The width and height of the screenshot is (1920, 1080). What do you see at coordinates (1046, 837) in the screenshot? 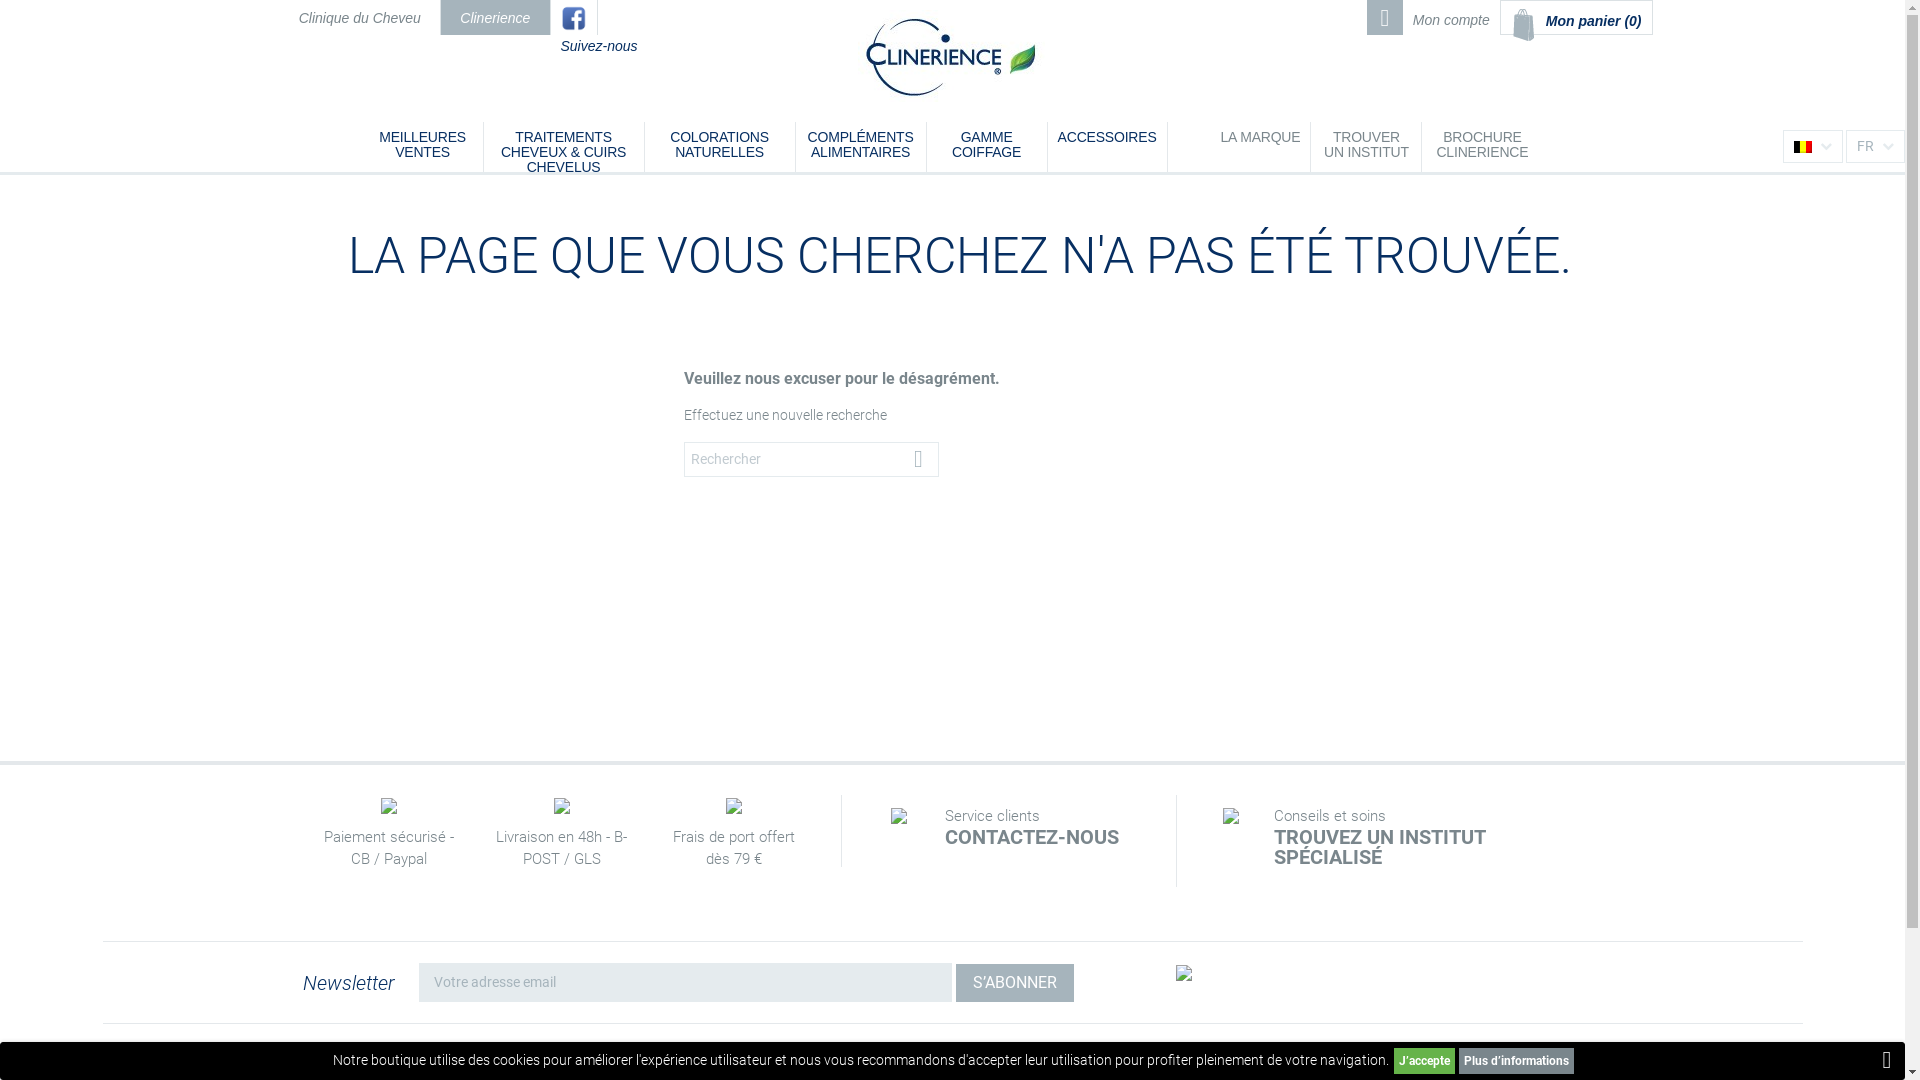
I see `CONTACTEZ-NOUS` at bounding box center [1046, 837].